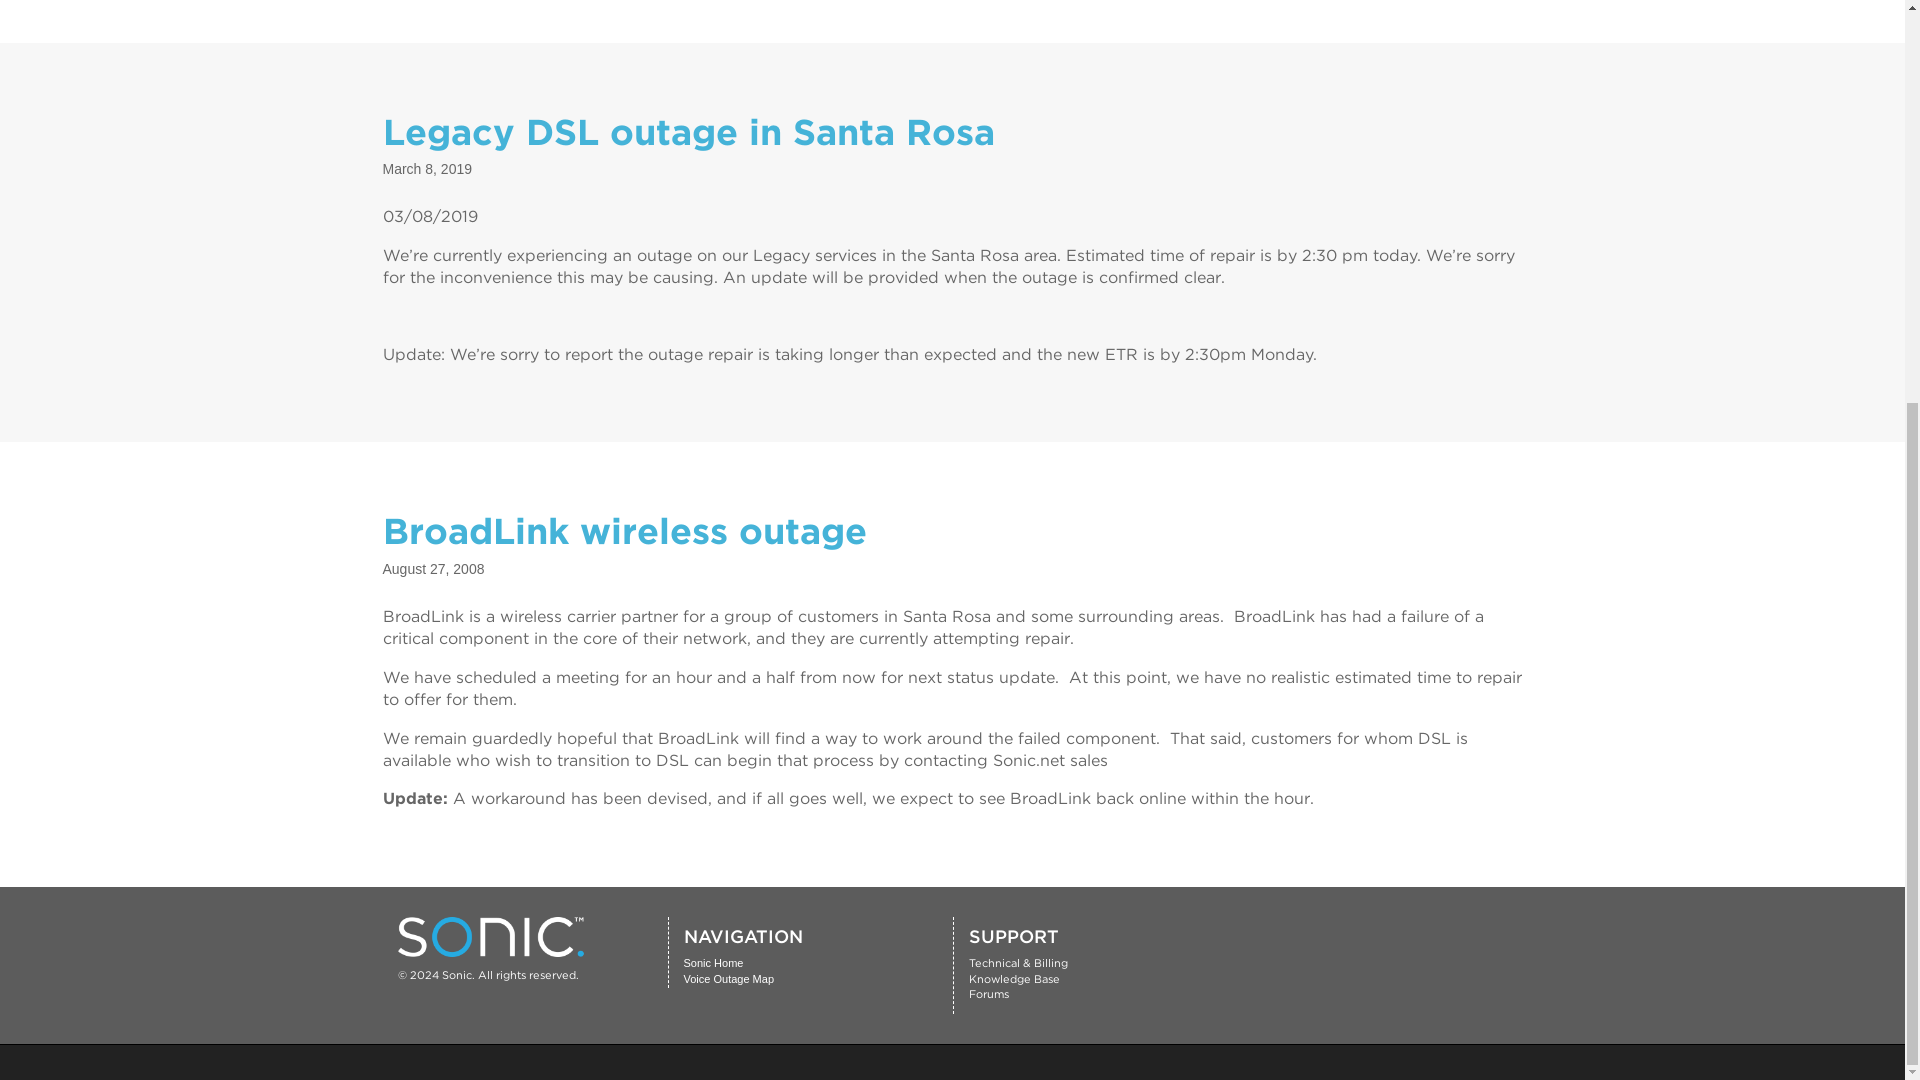 The height and width of the screenshot is (1080, 1920). Describe the element at coordinates (988, 994) in the screenshot. I see `Forums` at that location.